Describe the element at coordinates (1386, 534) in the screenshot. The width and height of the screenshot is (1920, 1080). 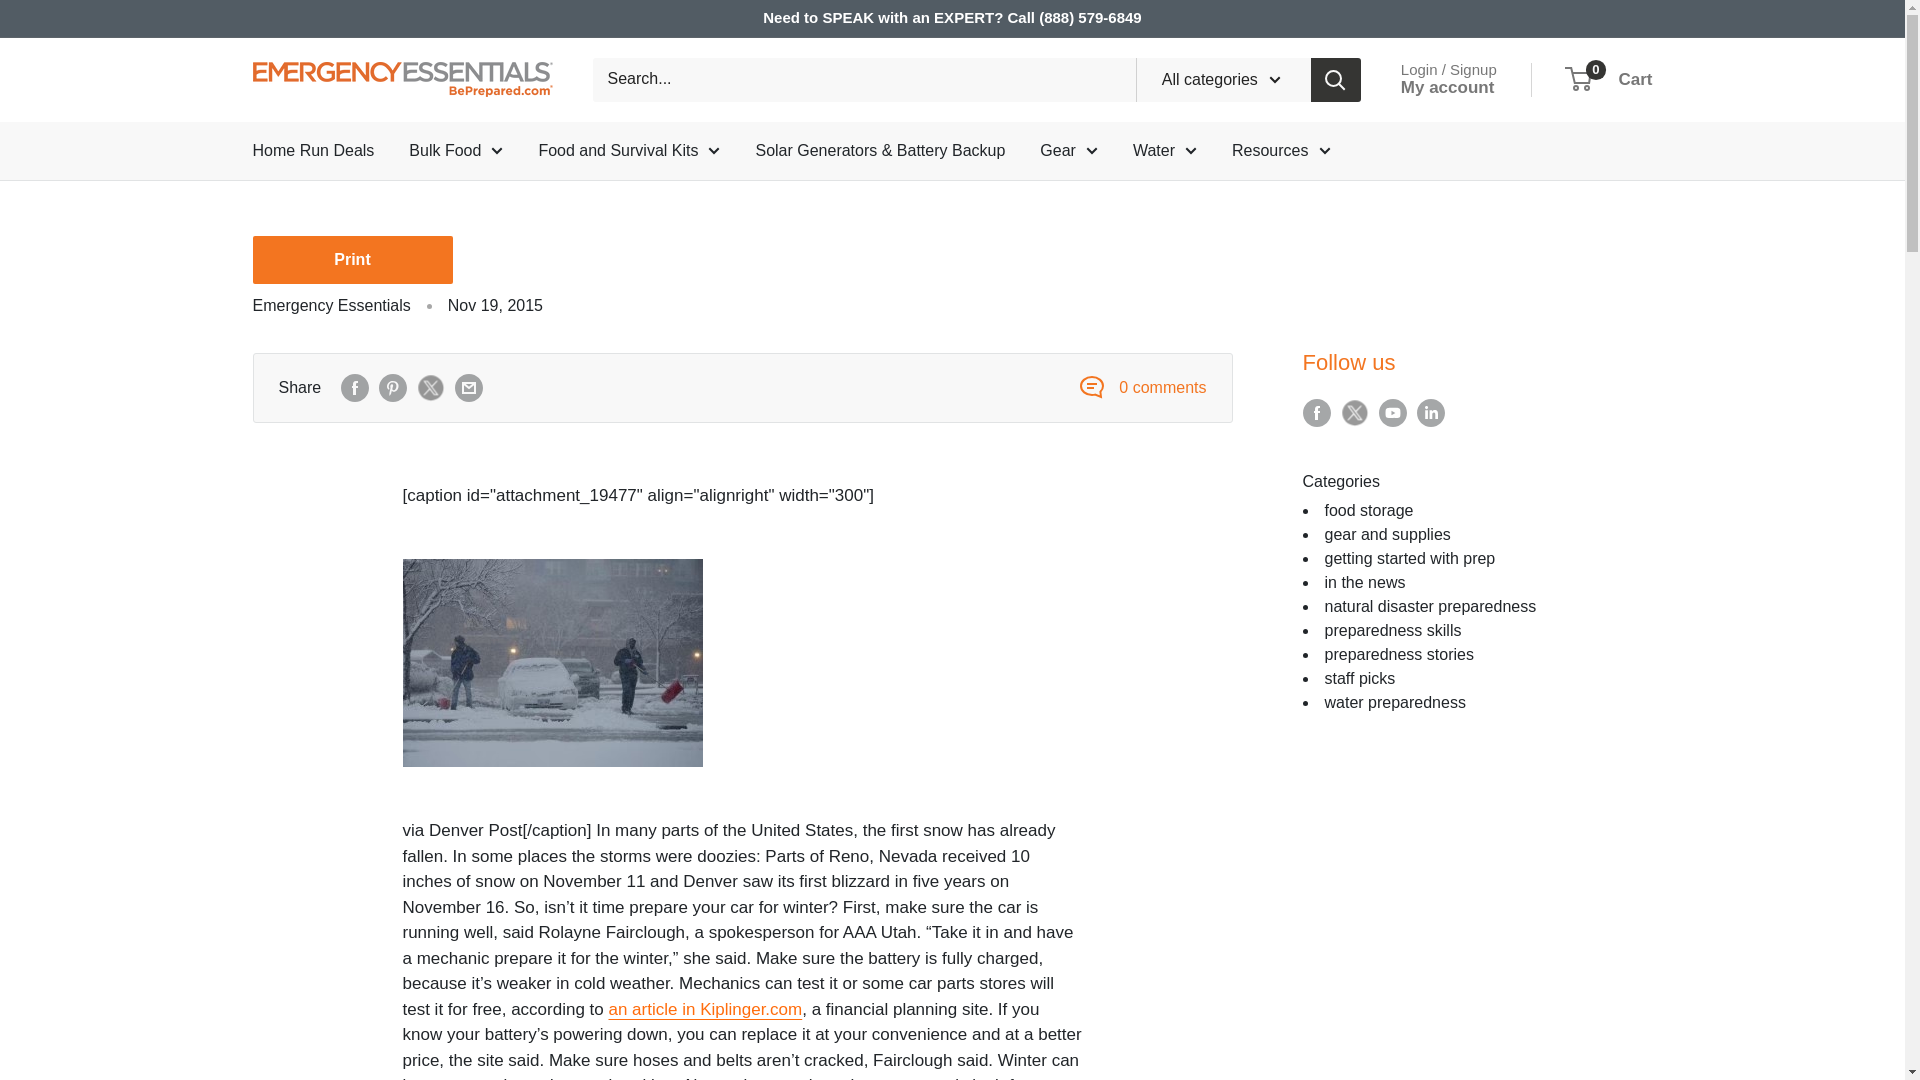
I see `Show articles tagged cat-gear and supplies` at that location.